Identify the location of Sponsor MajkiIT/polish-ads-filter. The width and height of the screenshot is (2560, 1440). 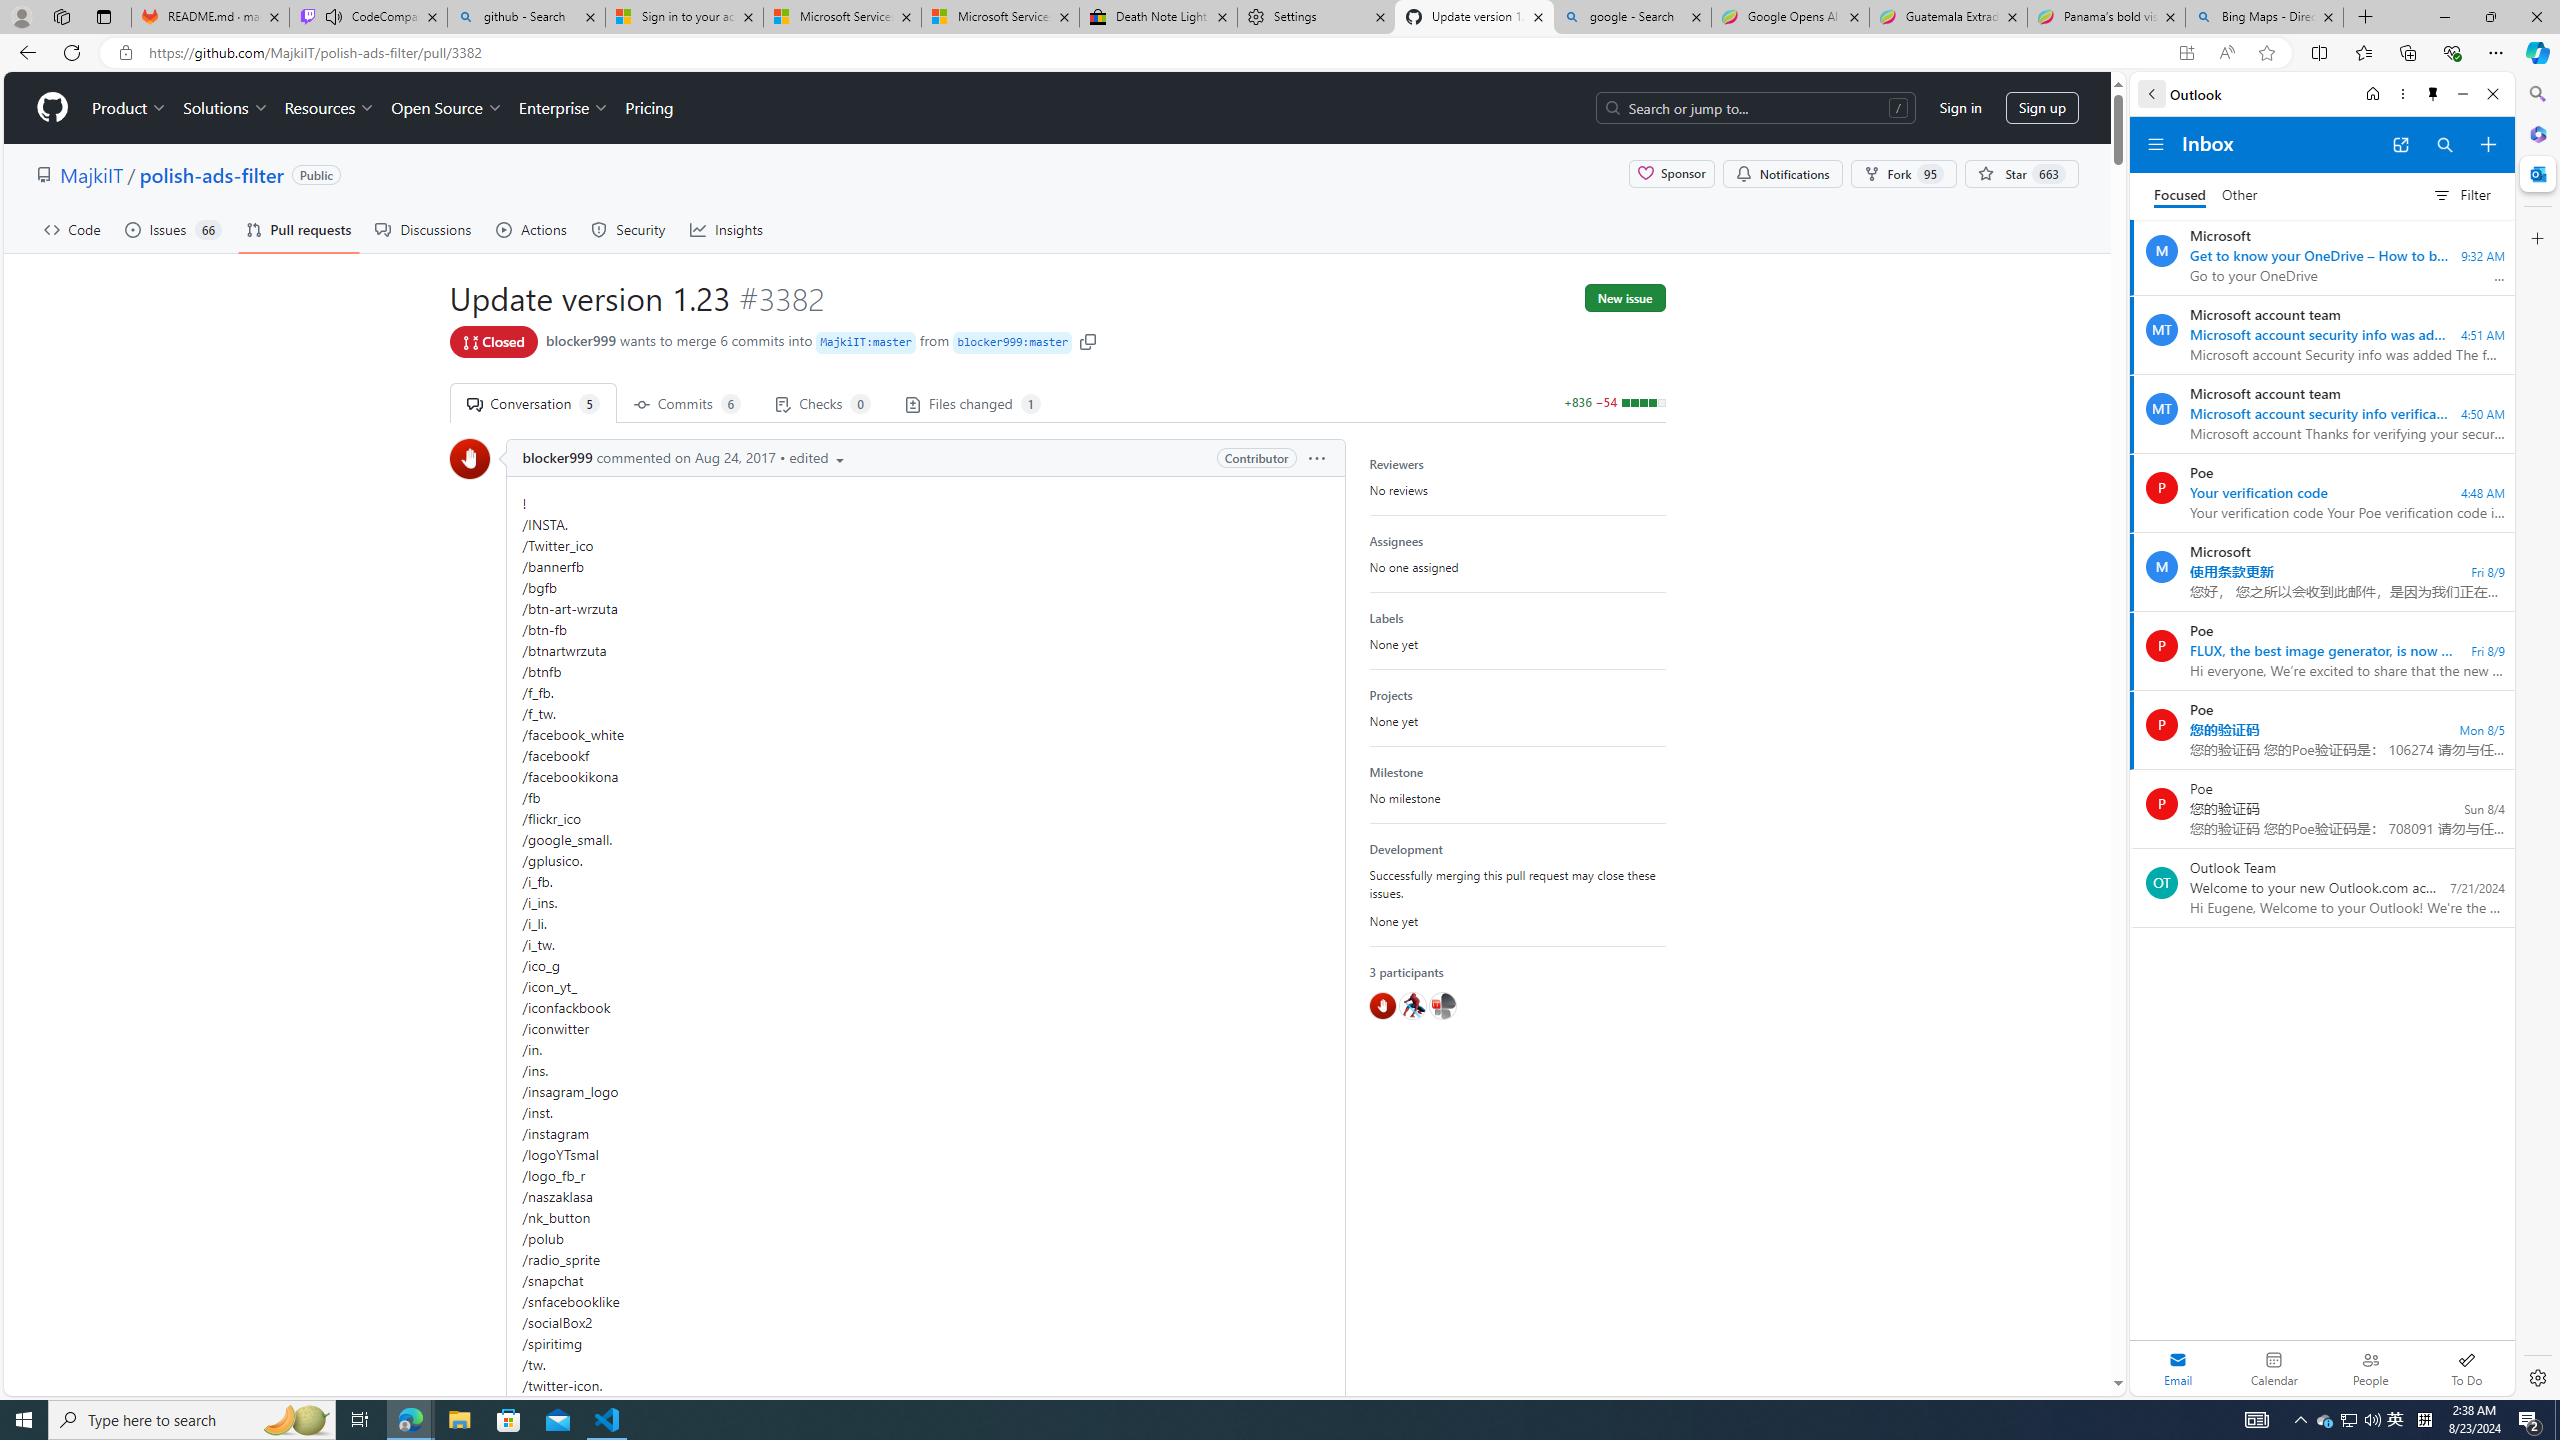
(1672, 174).